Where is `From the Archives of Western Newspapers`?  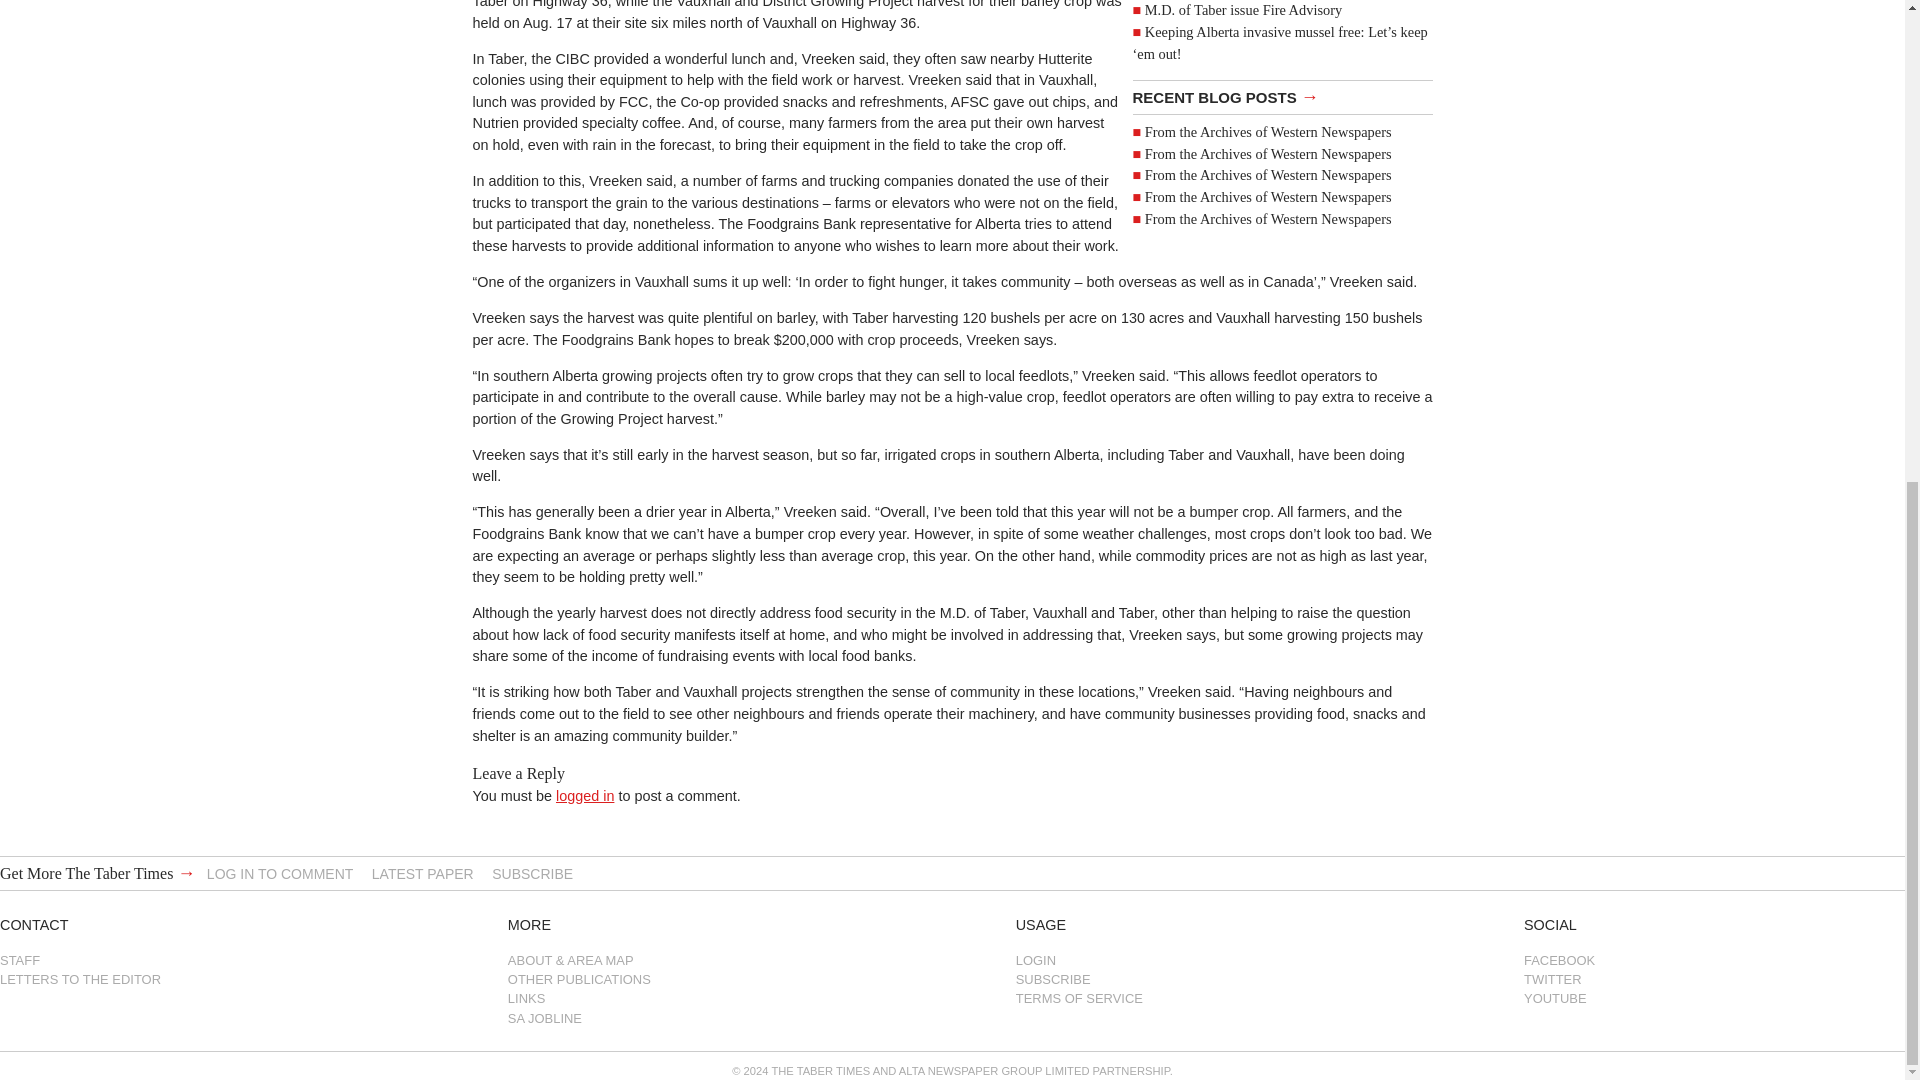 From the Archives of Western Newspapers is located at coordinates (1268, 154).